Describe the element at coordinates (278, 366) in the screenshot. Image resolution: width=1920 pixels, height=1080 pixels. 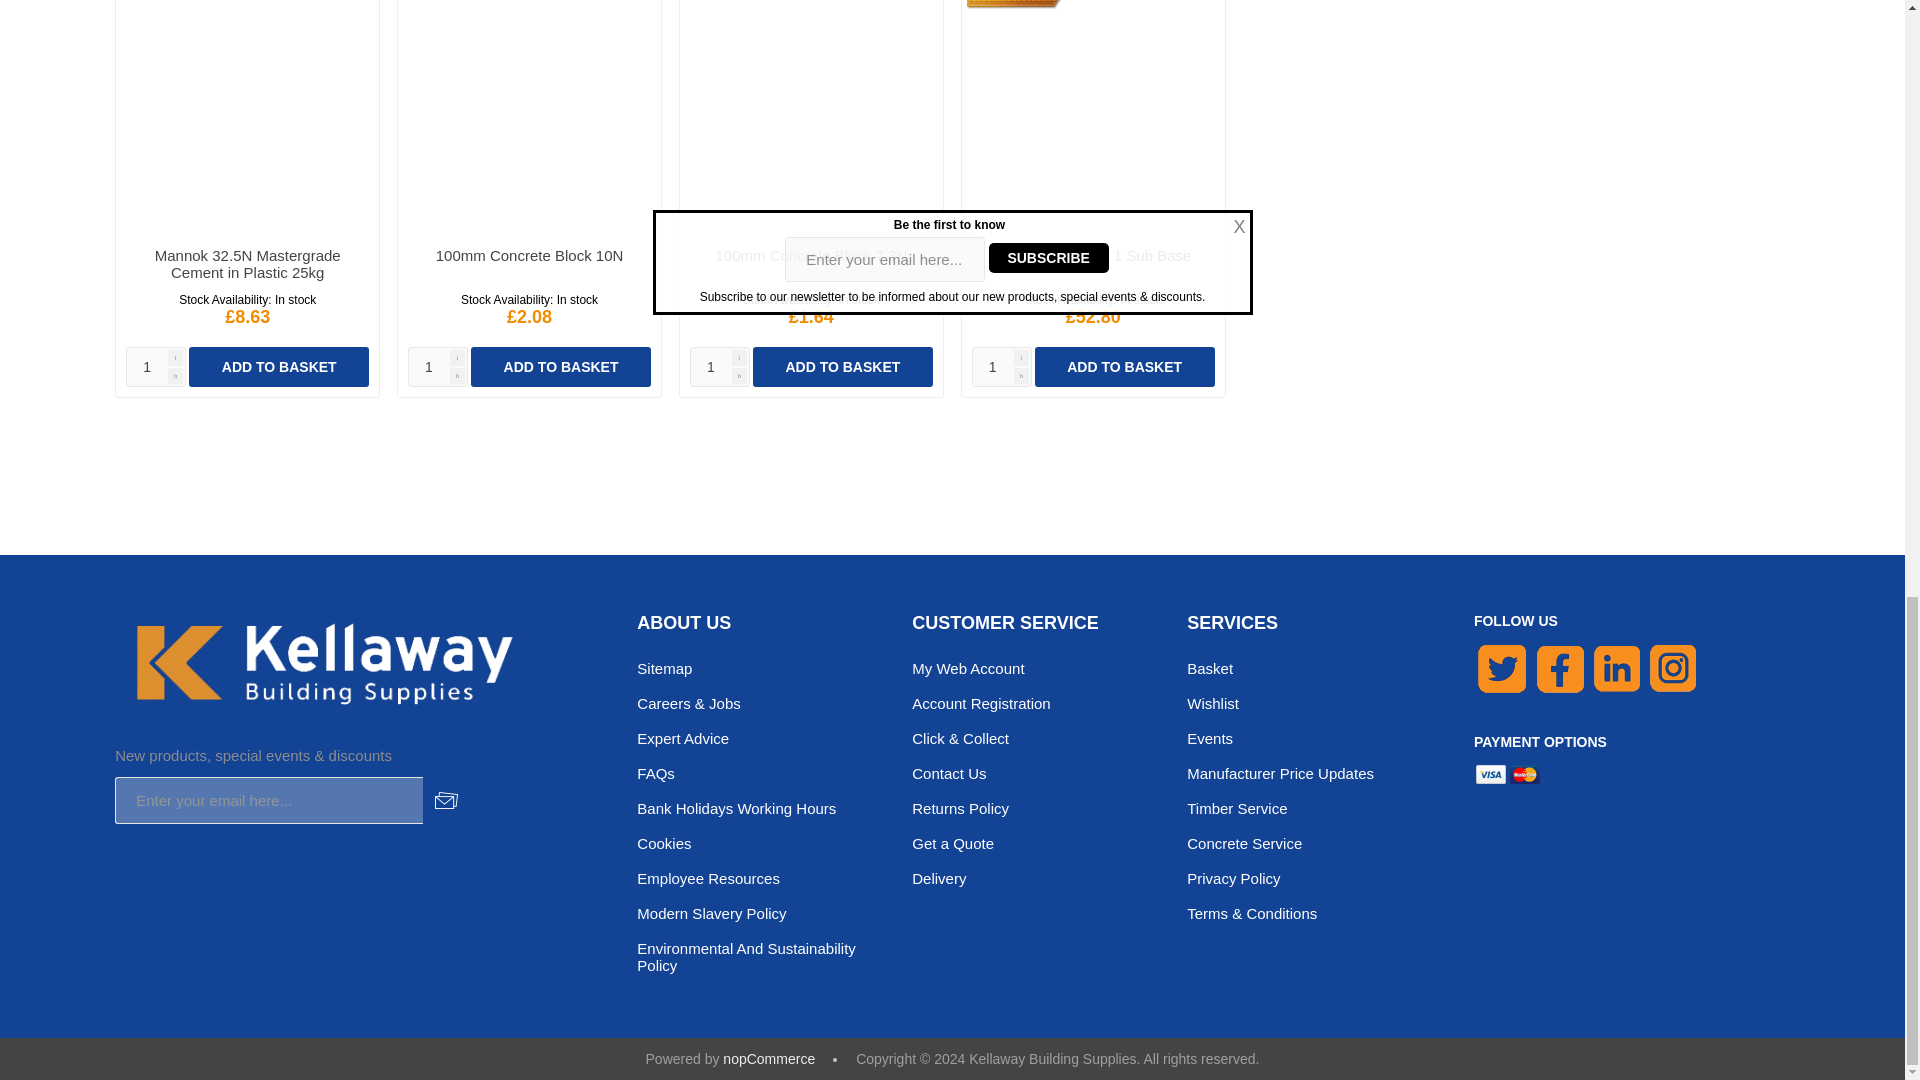
I see `Add to basket` at that location.